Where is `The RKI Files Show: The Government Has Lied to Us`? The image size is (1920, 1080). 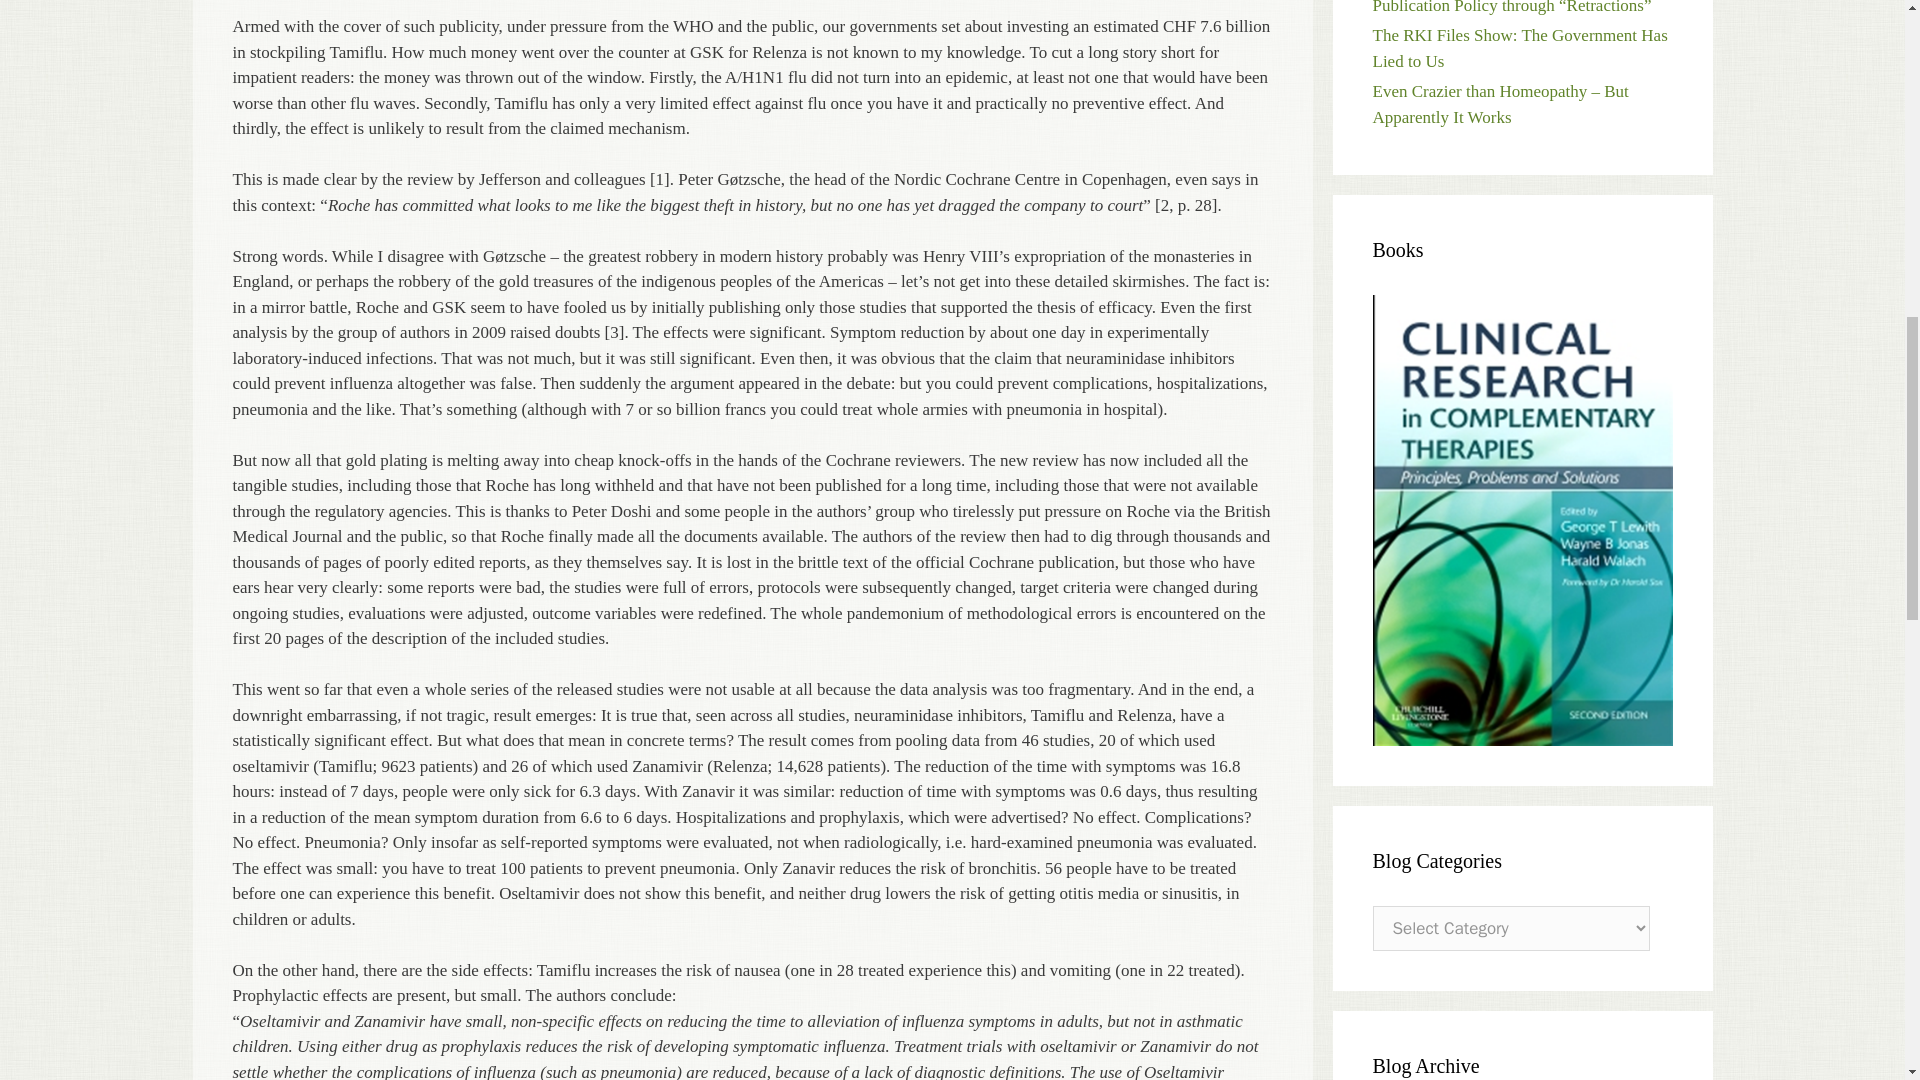 The RKI Files Show: The Government Has Lied to Us is located at coordinates (1519, 48).